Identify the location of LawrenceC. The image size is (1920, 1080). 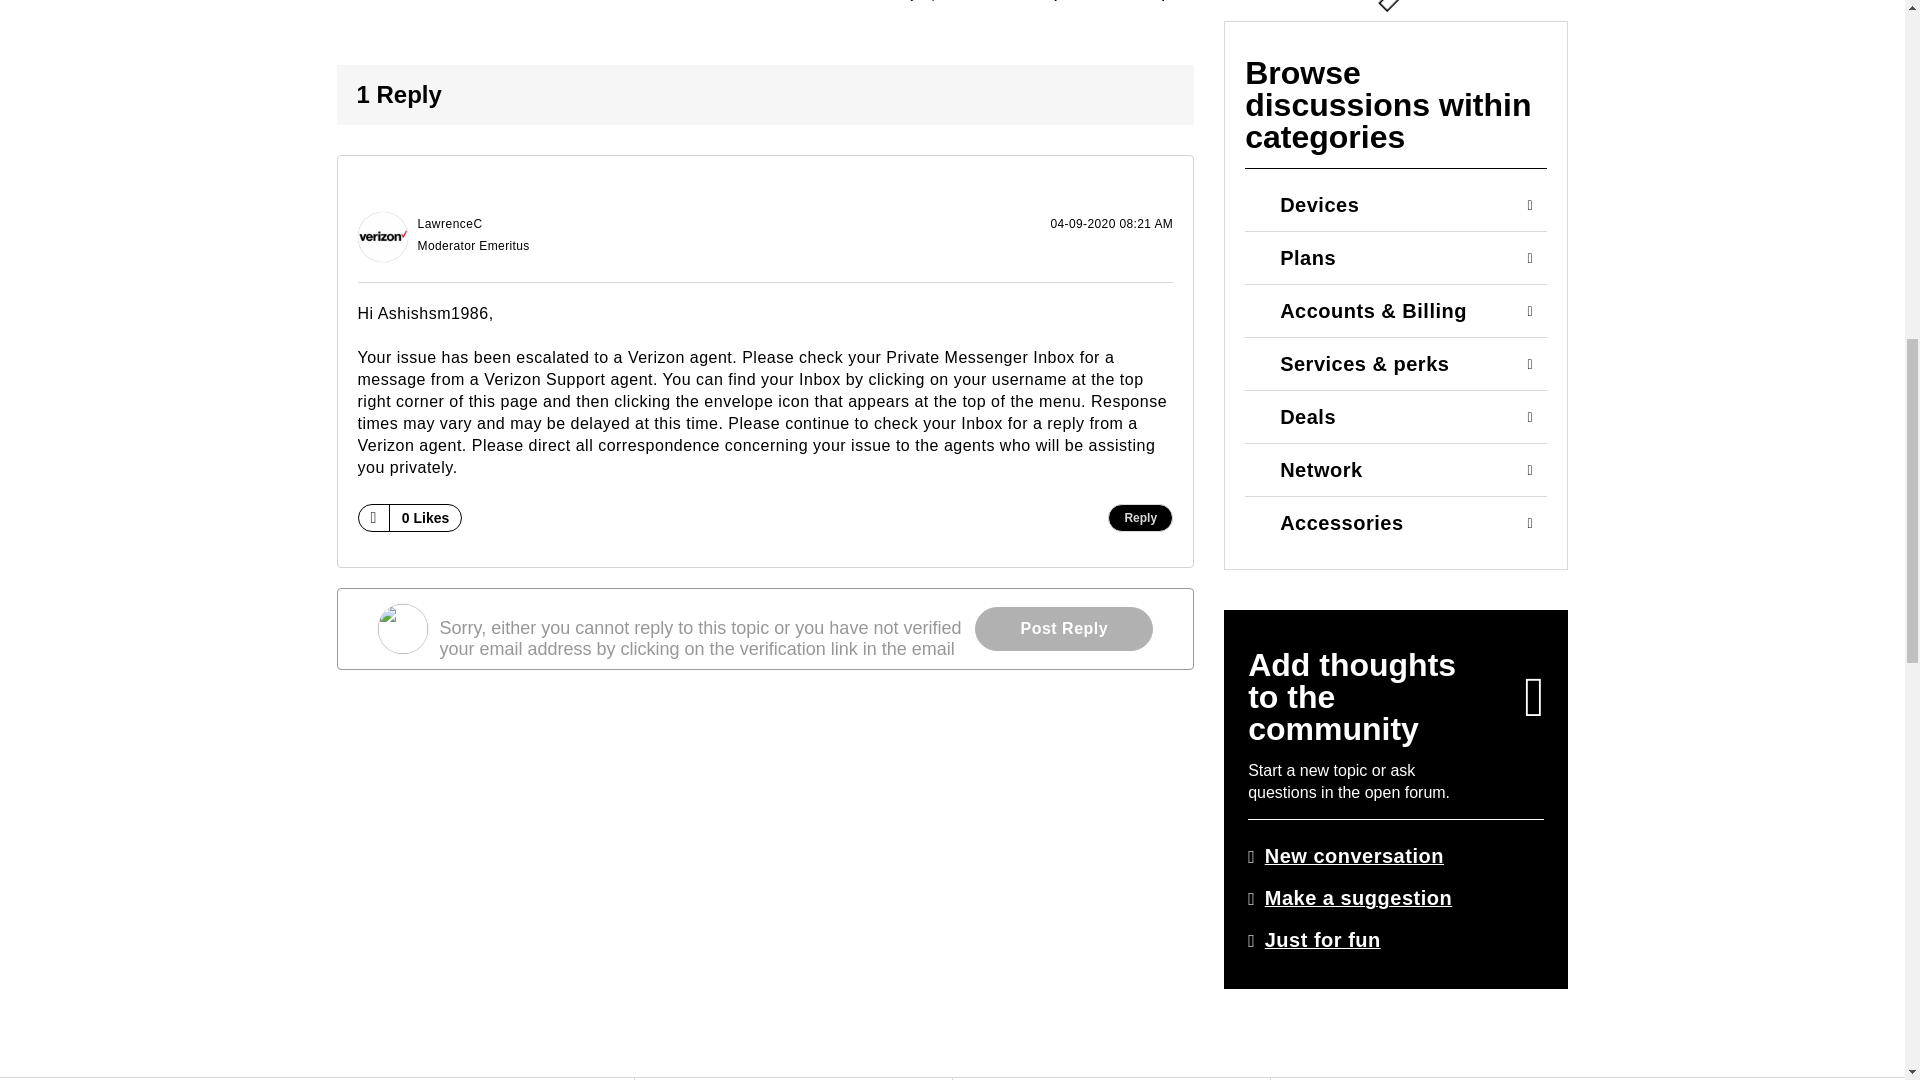
(382, 236).